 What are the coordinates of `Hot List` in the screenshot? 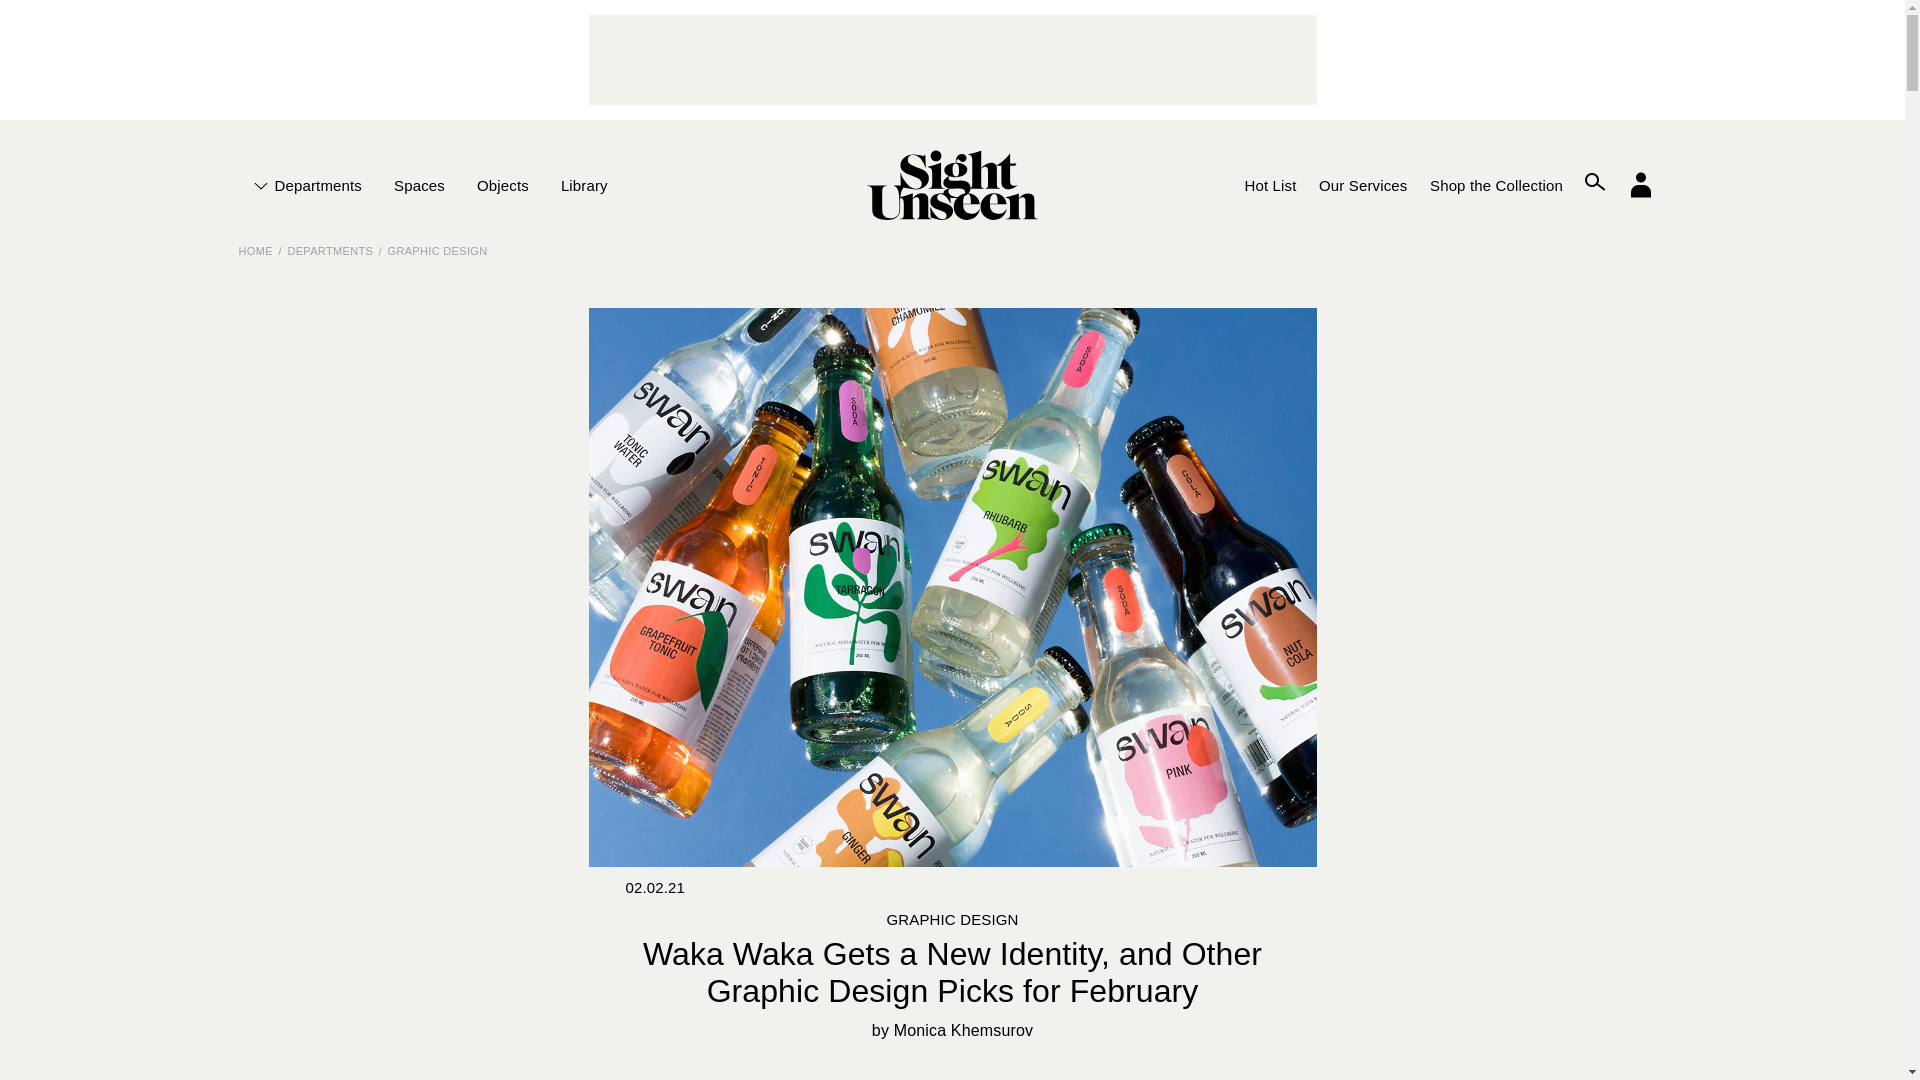 It's located at (1270, 185).